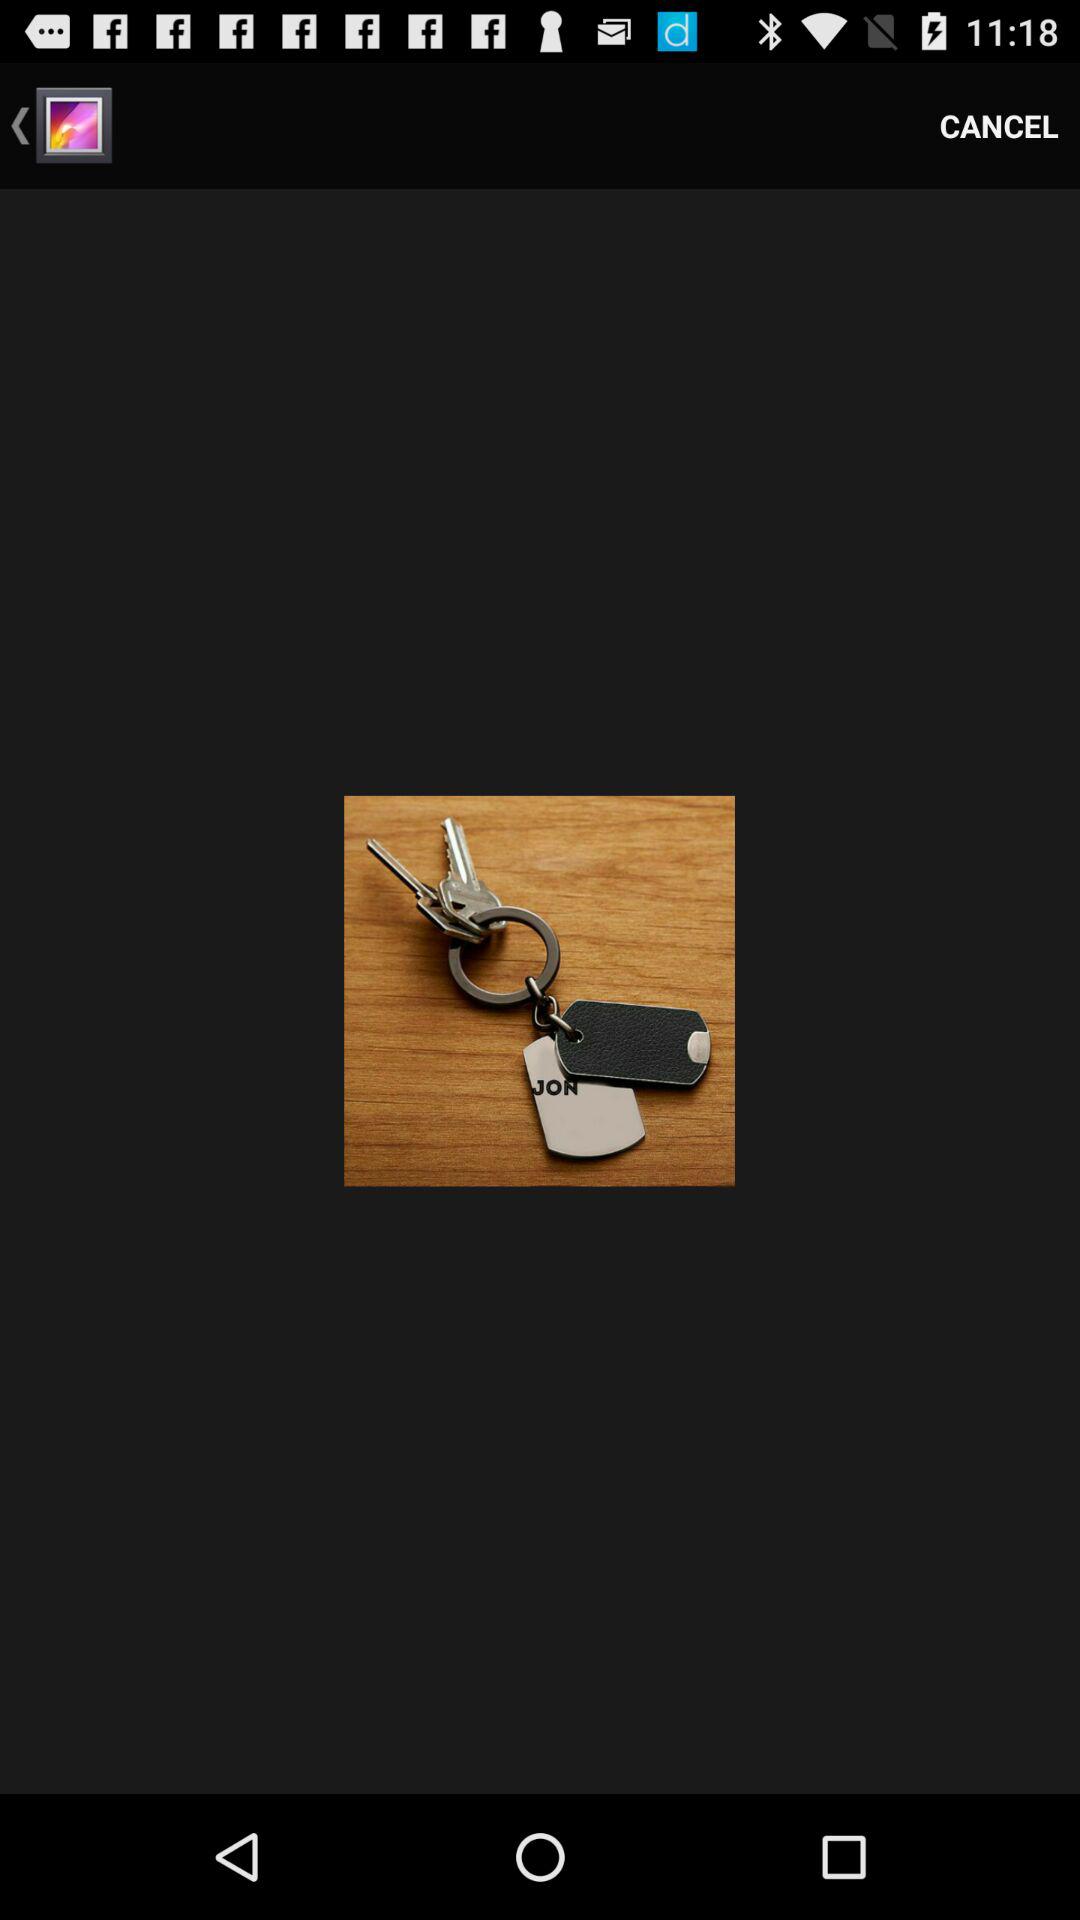 This screenshot has height=1920, width=1080. What do you see at coordinates (999, 126) in the screenshot?
I see `click cancel icon` at bounding box center [999, 126].